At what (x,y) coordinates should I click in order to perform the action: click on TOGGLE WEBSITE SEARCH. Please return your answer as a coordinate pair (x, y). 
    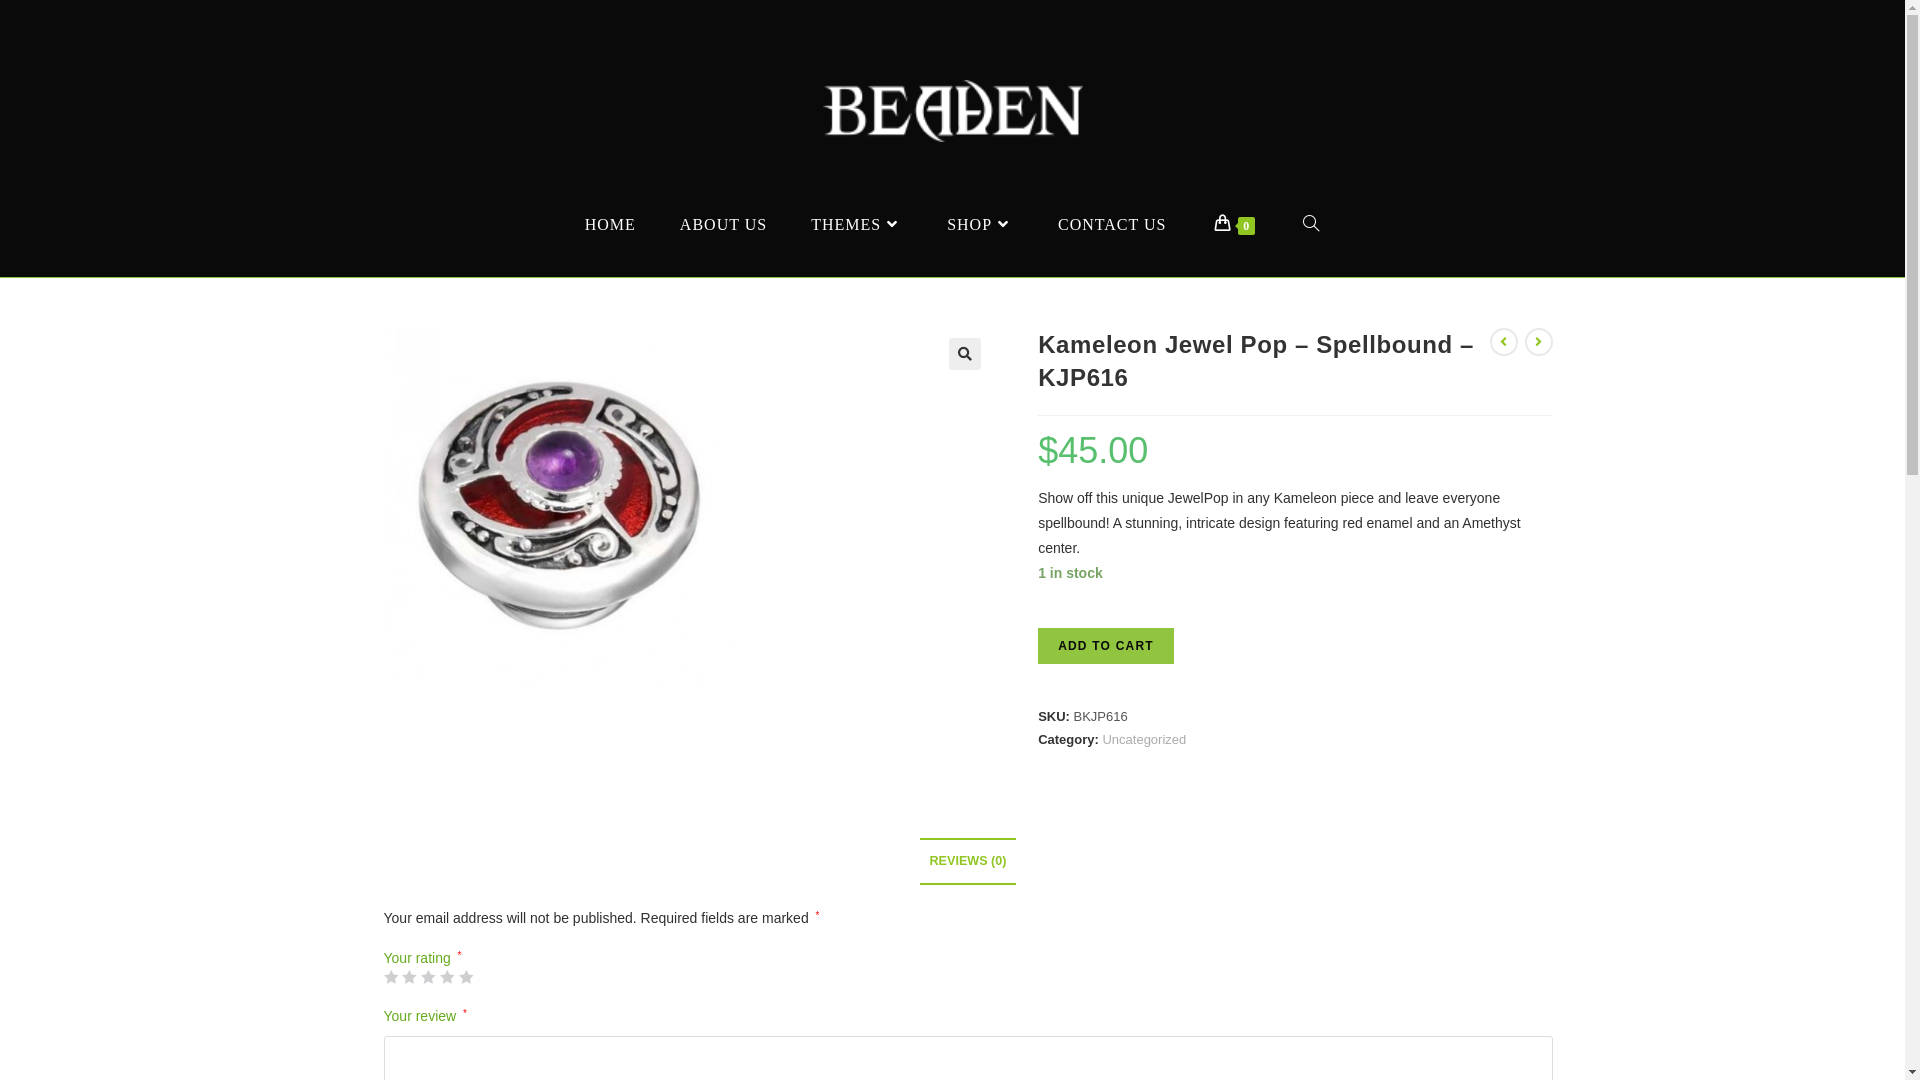
    Looking at the image, I should click on (1312, 224).